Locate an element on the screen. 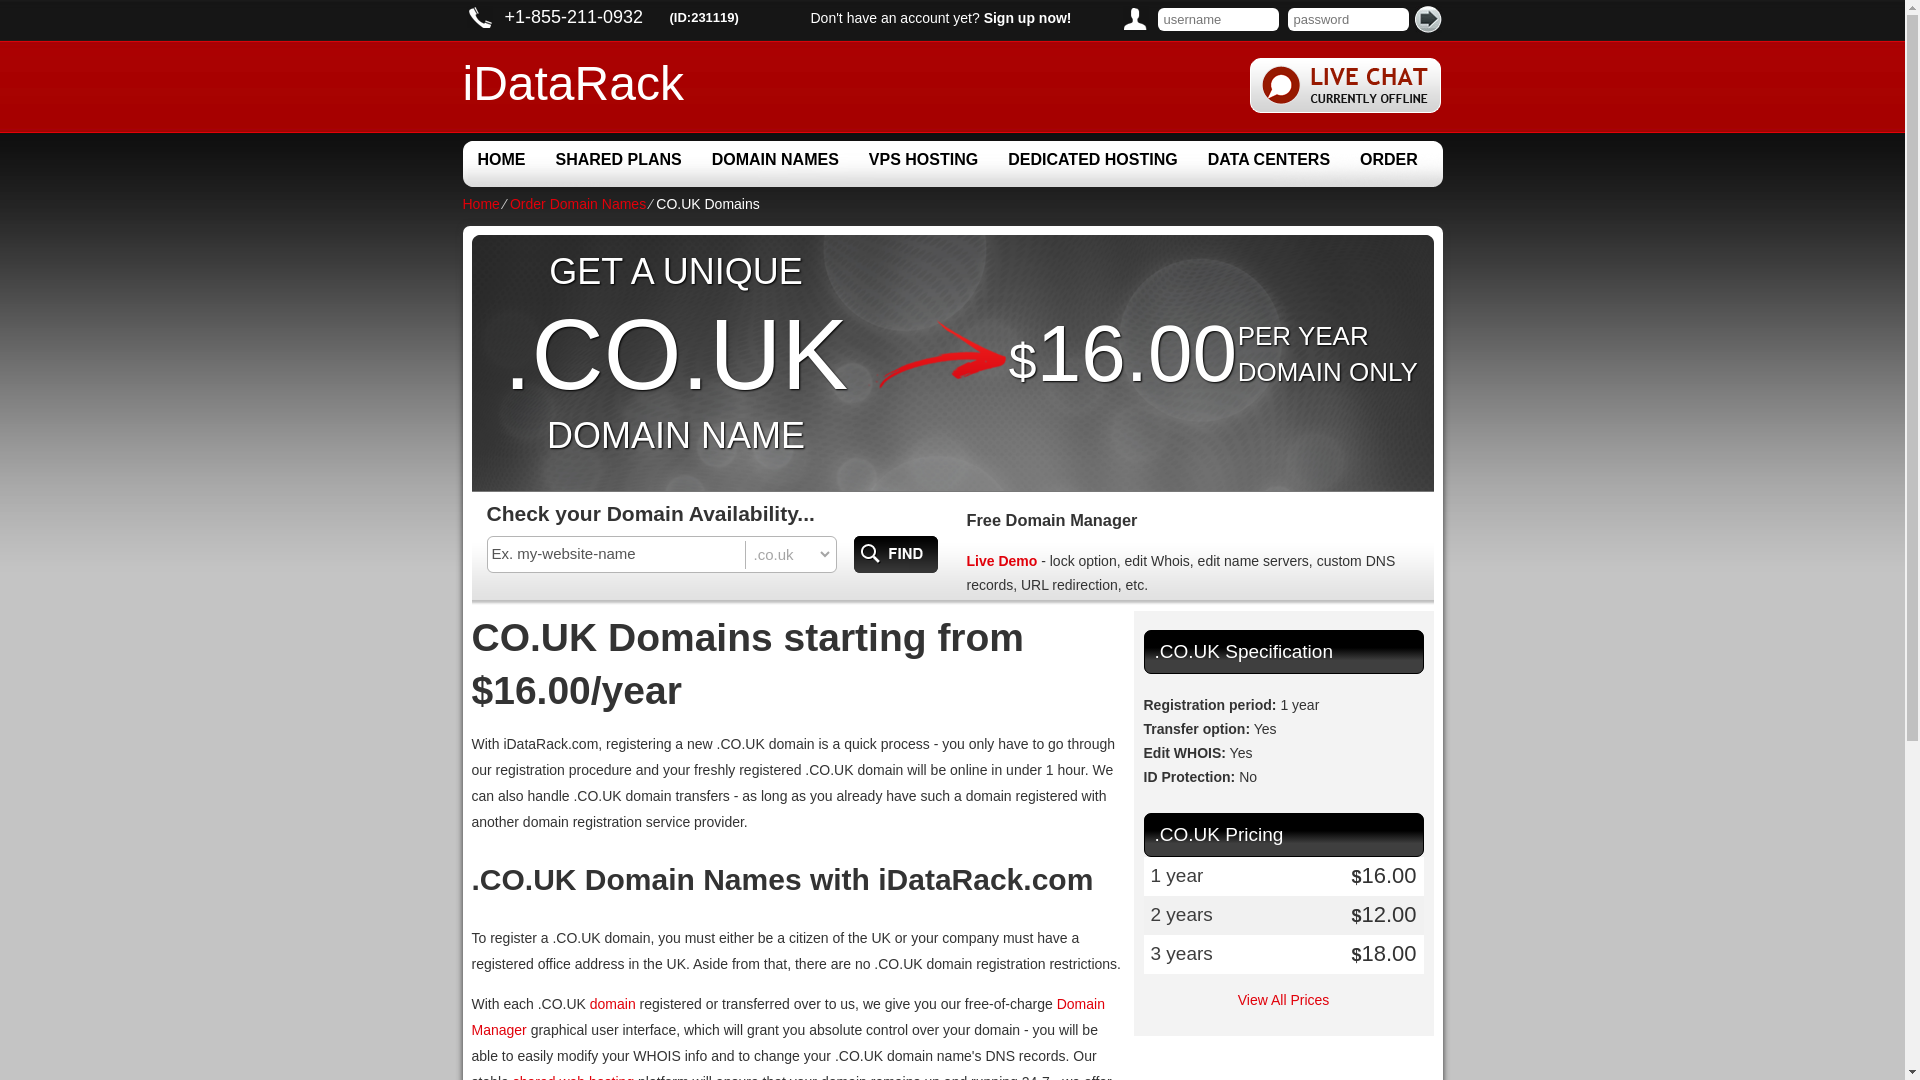 Image resolution: width=1920 pixels, height=1080 pixels. HOME is located at coordinates (500, 160).